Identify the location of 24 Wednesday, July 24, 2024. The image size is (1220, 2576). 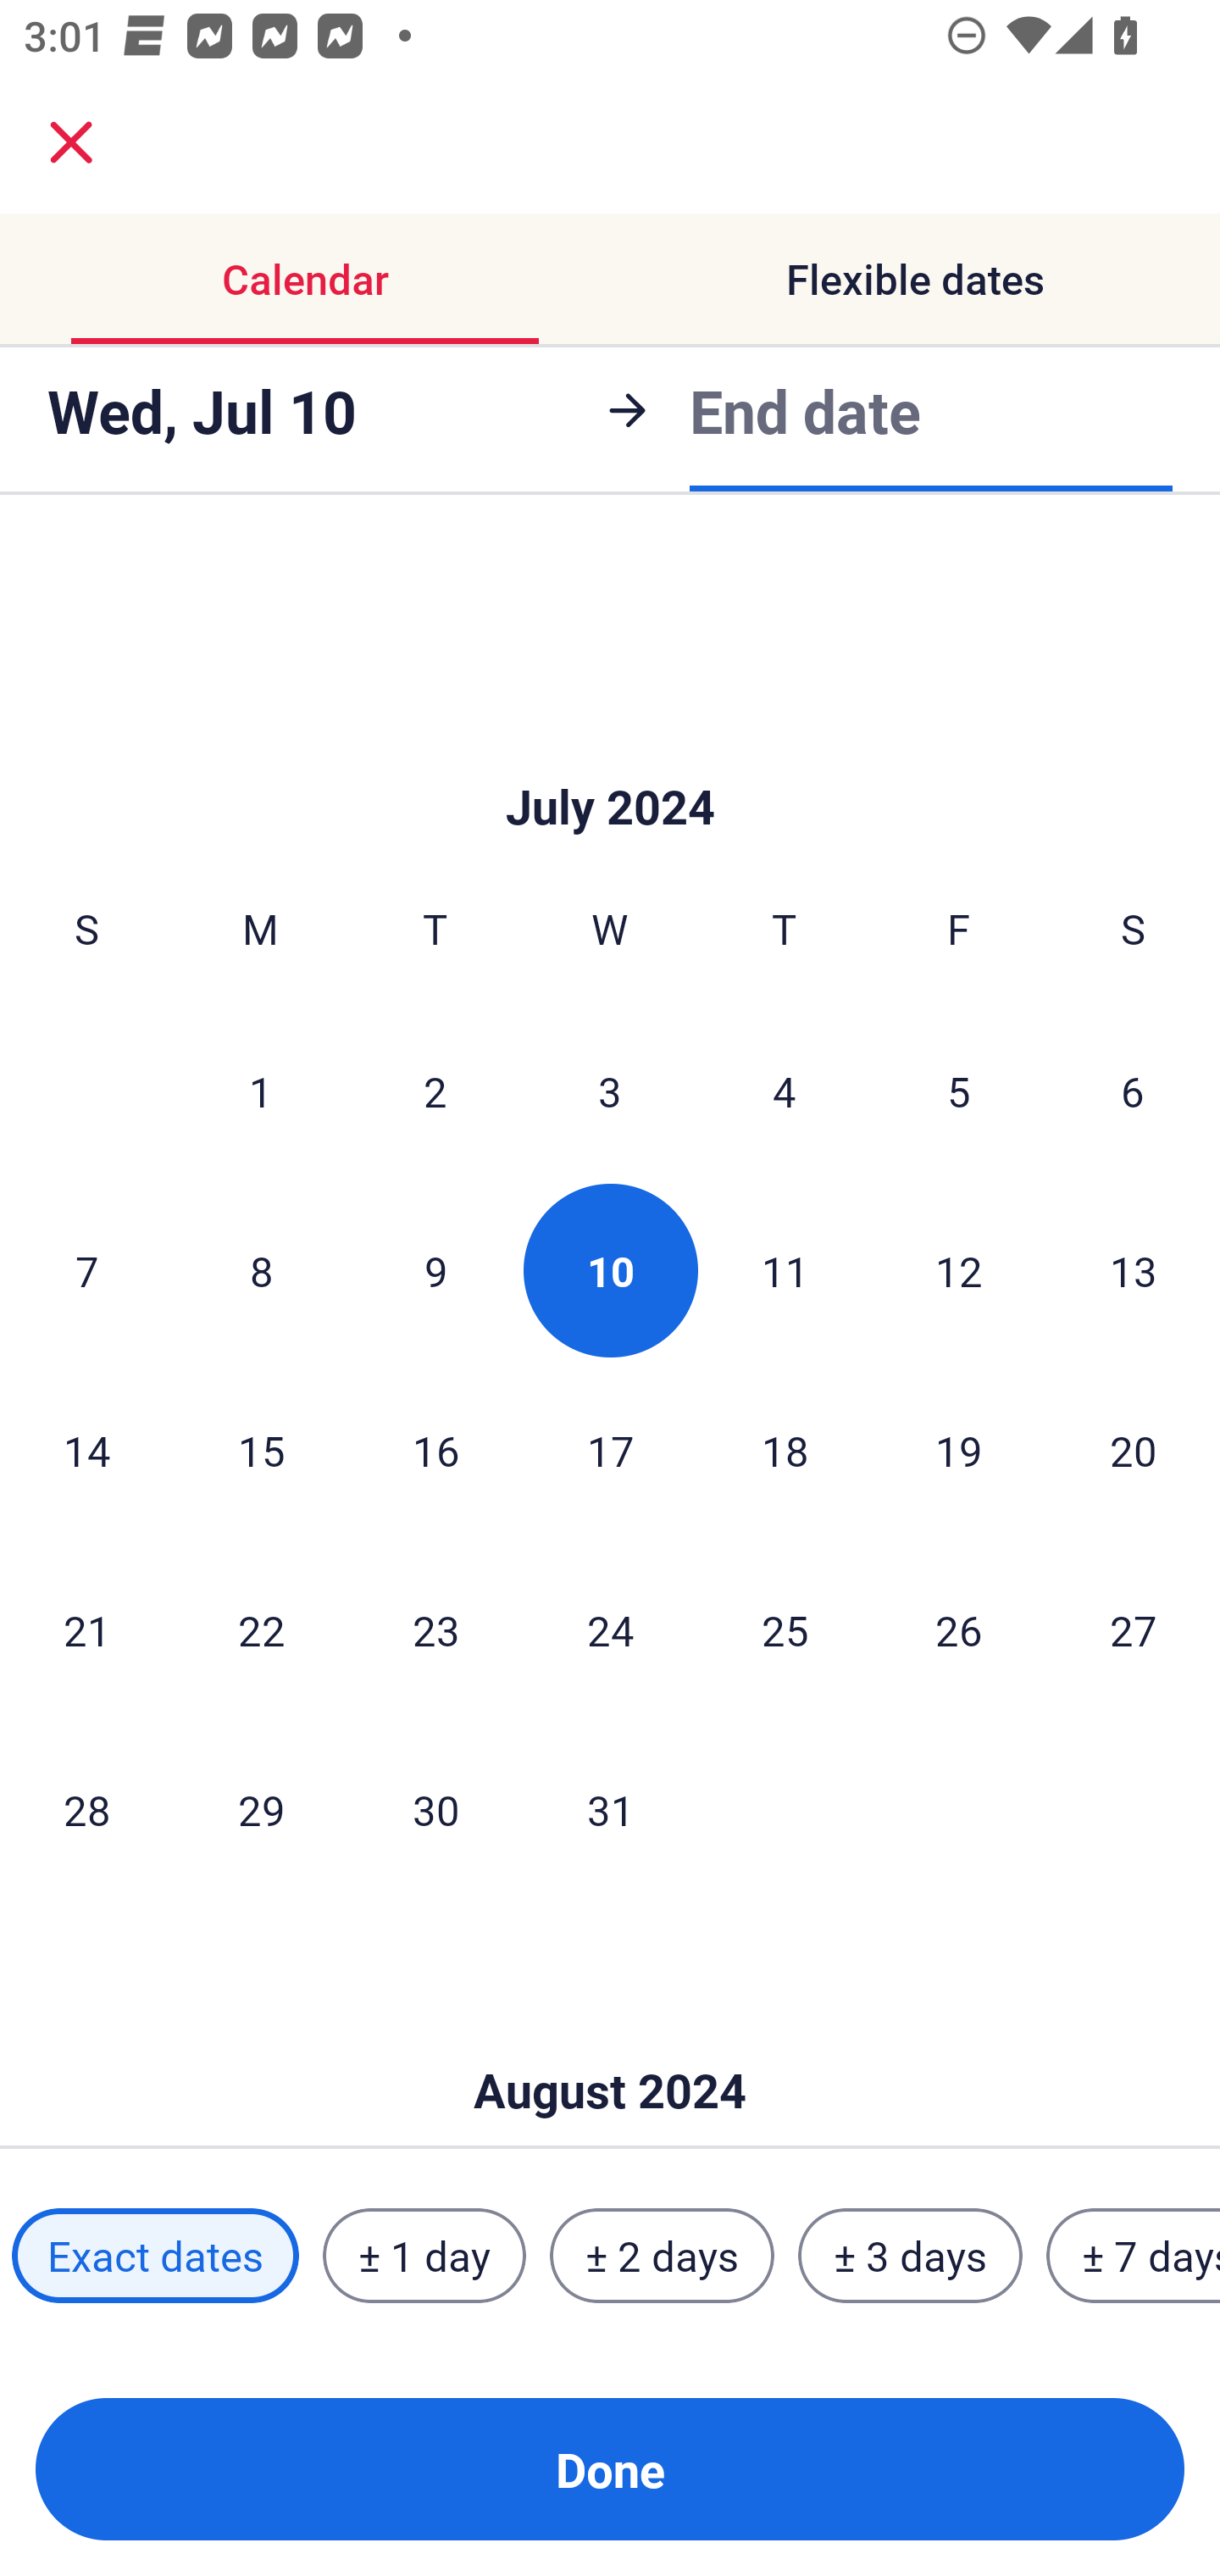
(610, 1629).